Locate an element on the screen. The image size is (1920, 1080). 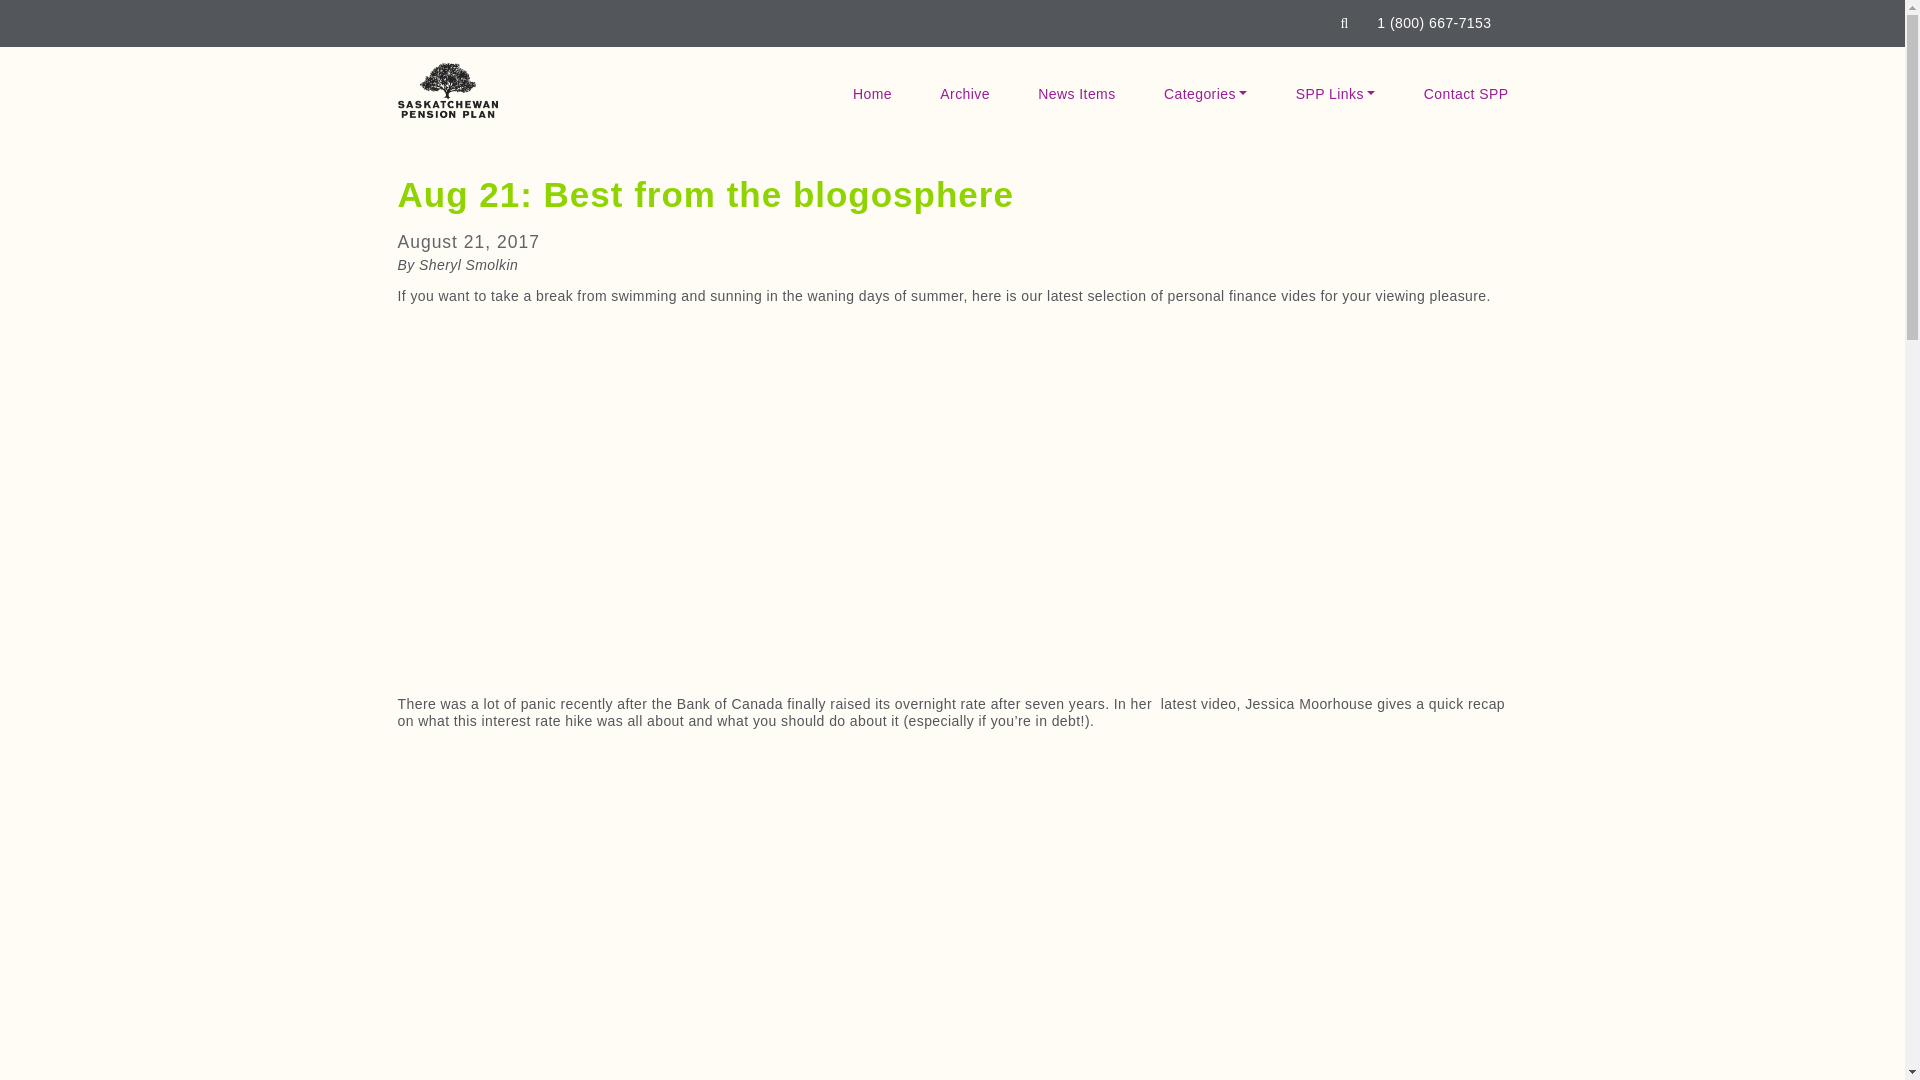
Archive is located at coordinates (964, 94).